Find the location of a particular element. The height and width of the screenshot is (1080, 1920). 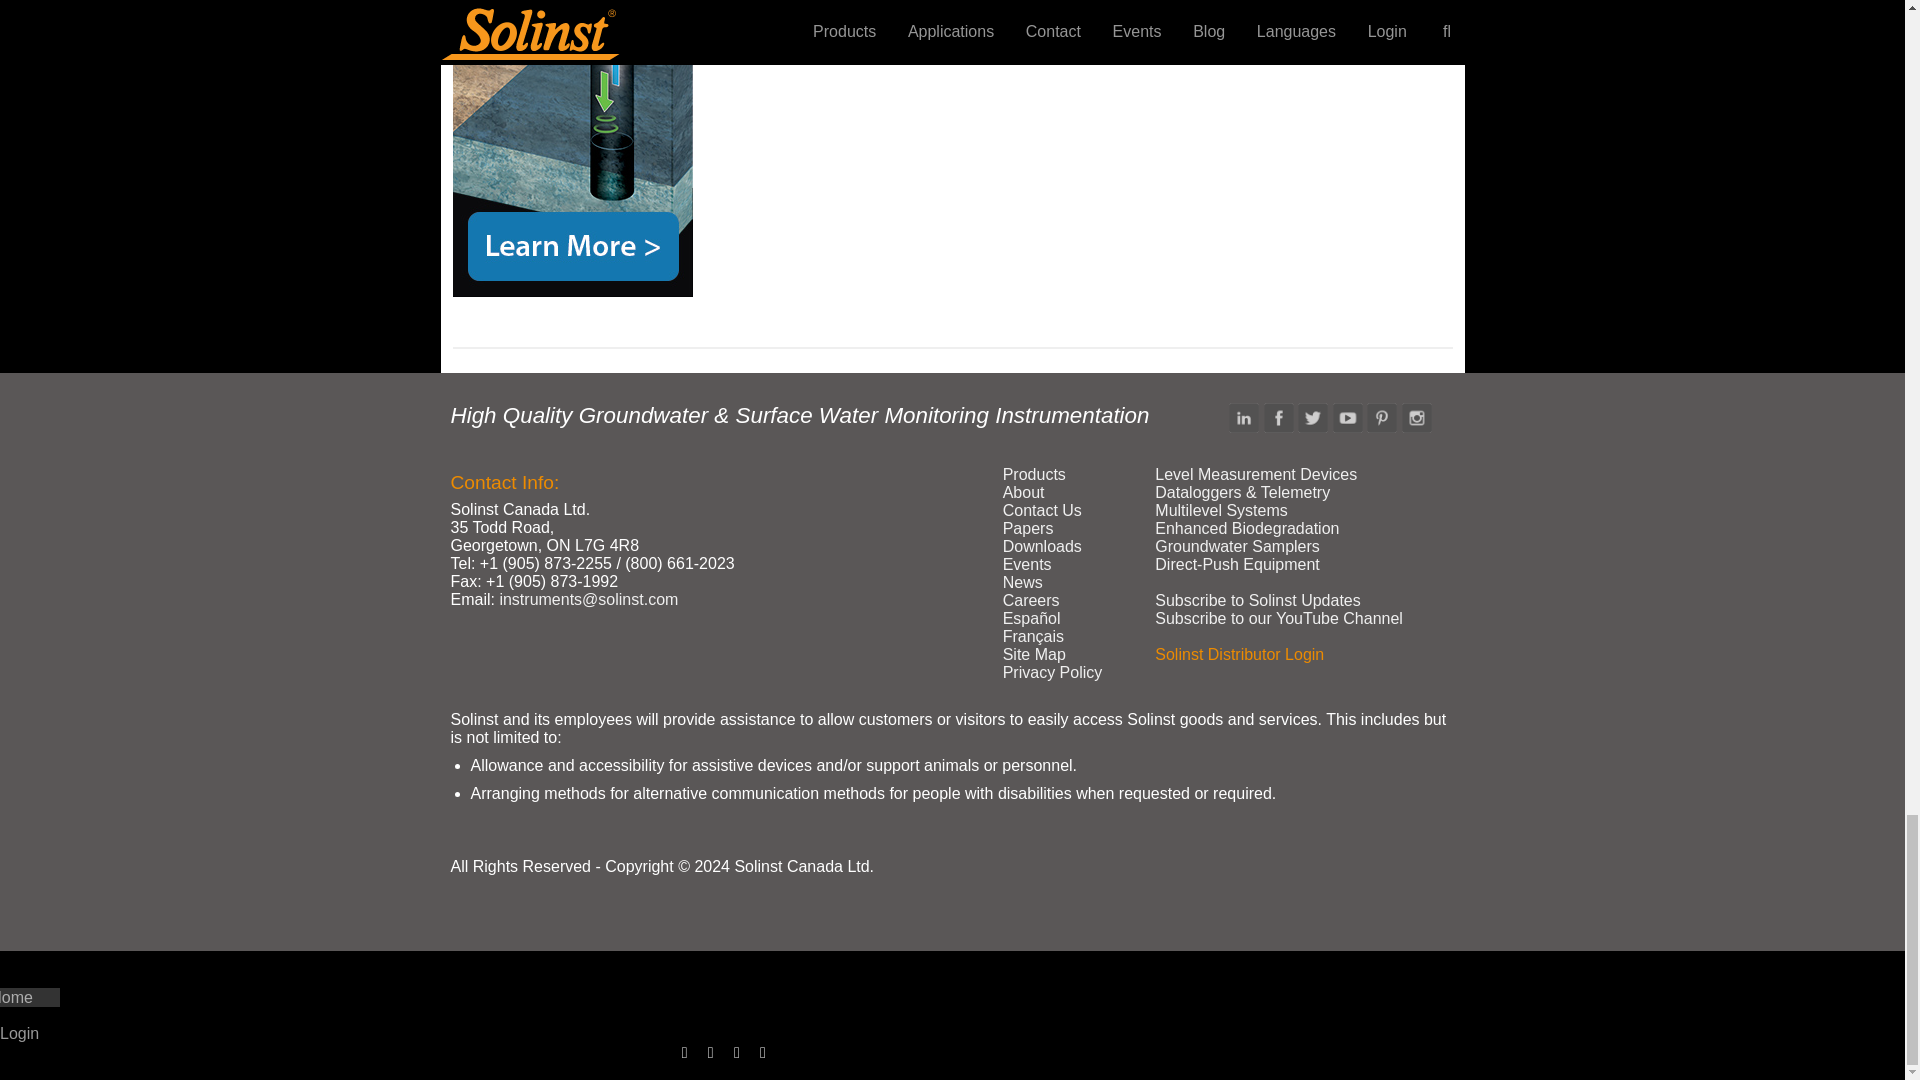

YouTube is located at coordinates (1348, 418).